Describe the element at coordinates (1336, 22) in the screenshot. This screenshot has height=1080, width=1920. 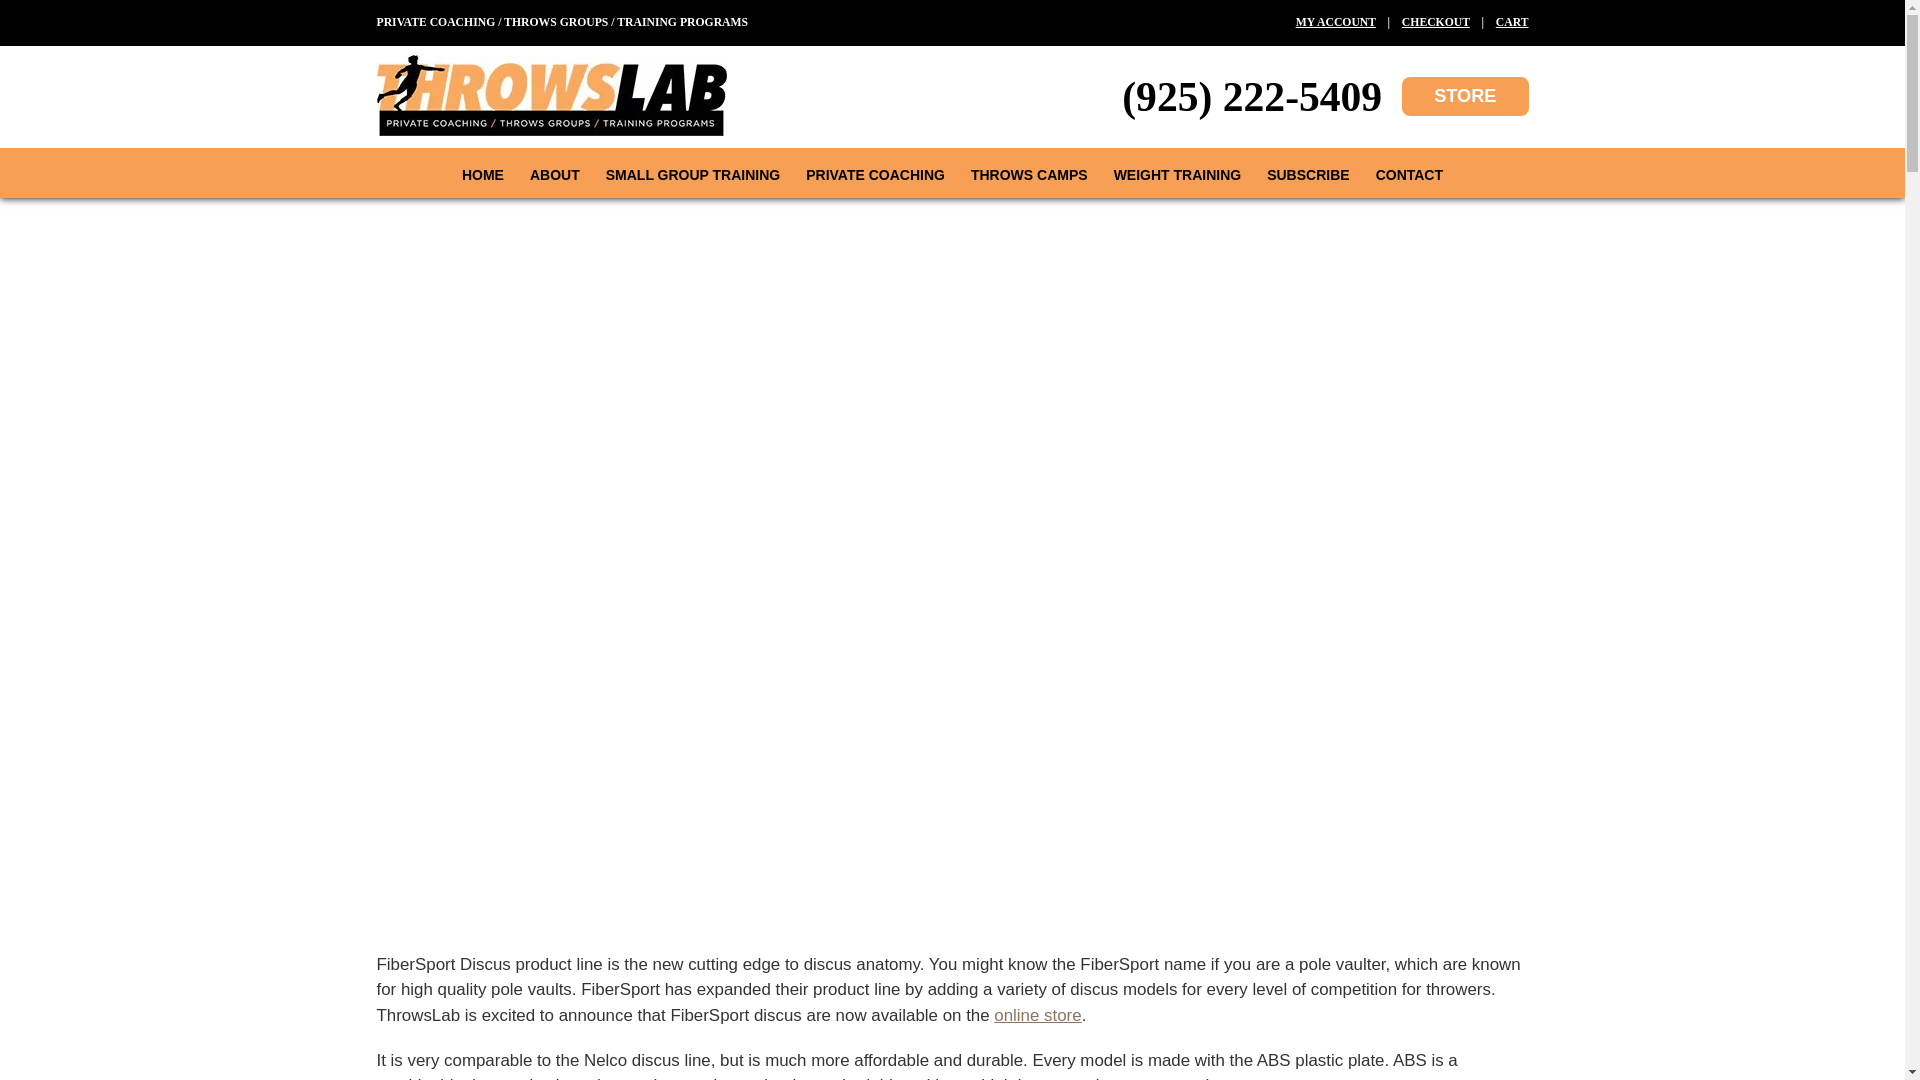
I see `MY ACCOUNT` at that location.